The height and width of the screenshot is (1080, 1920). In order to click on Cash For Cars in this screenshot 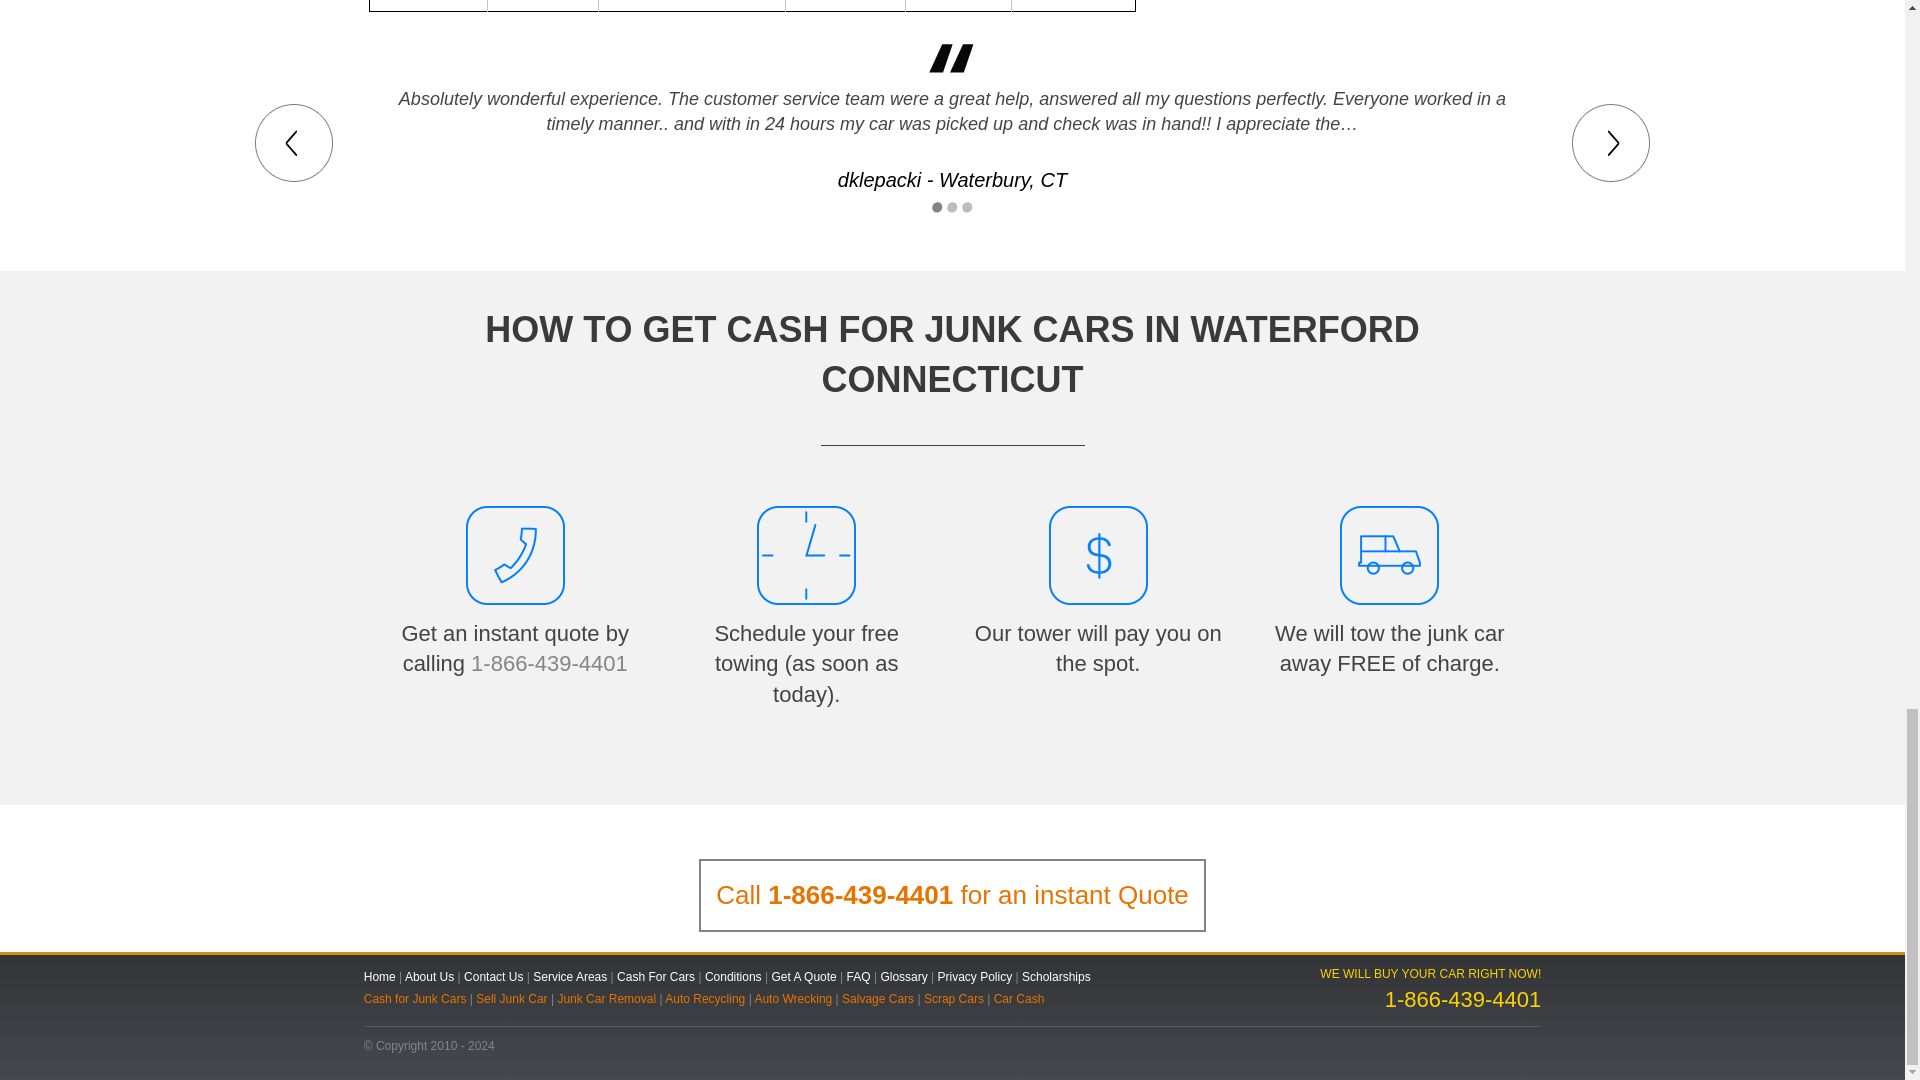, I will do `click(656, 976)`.